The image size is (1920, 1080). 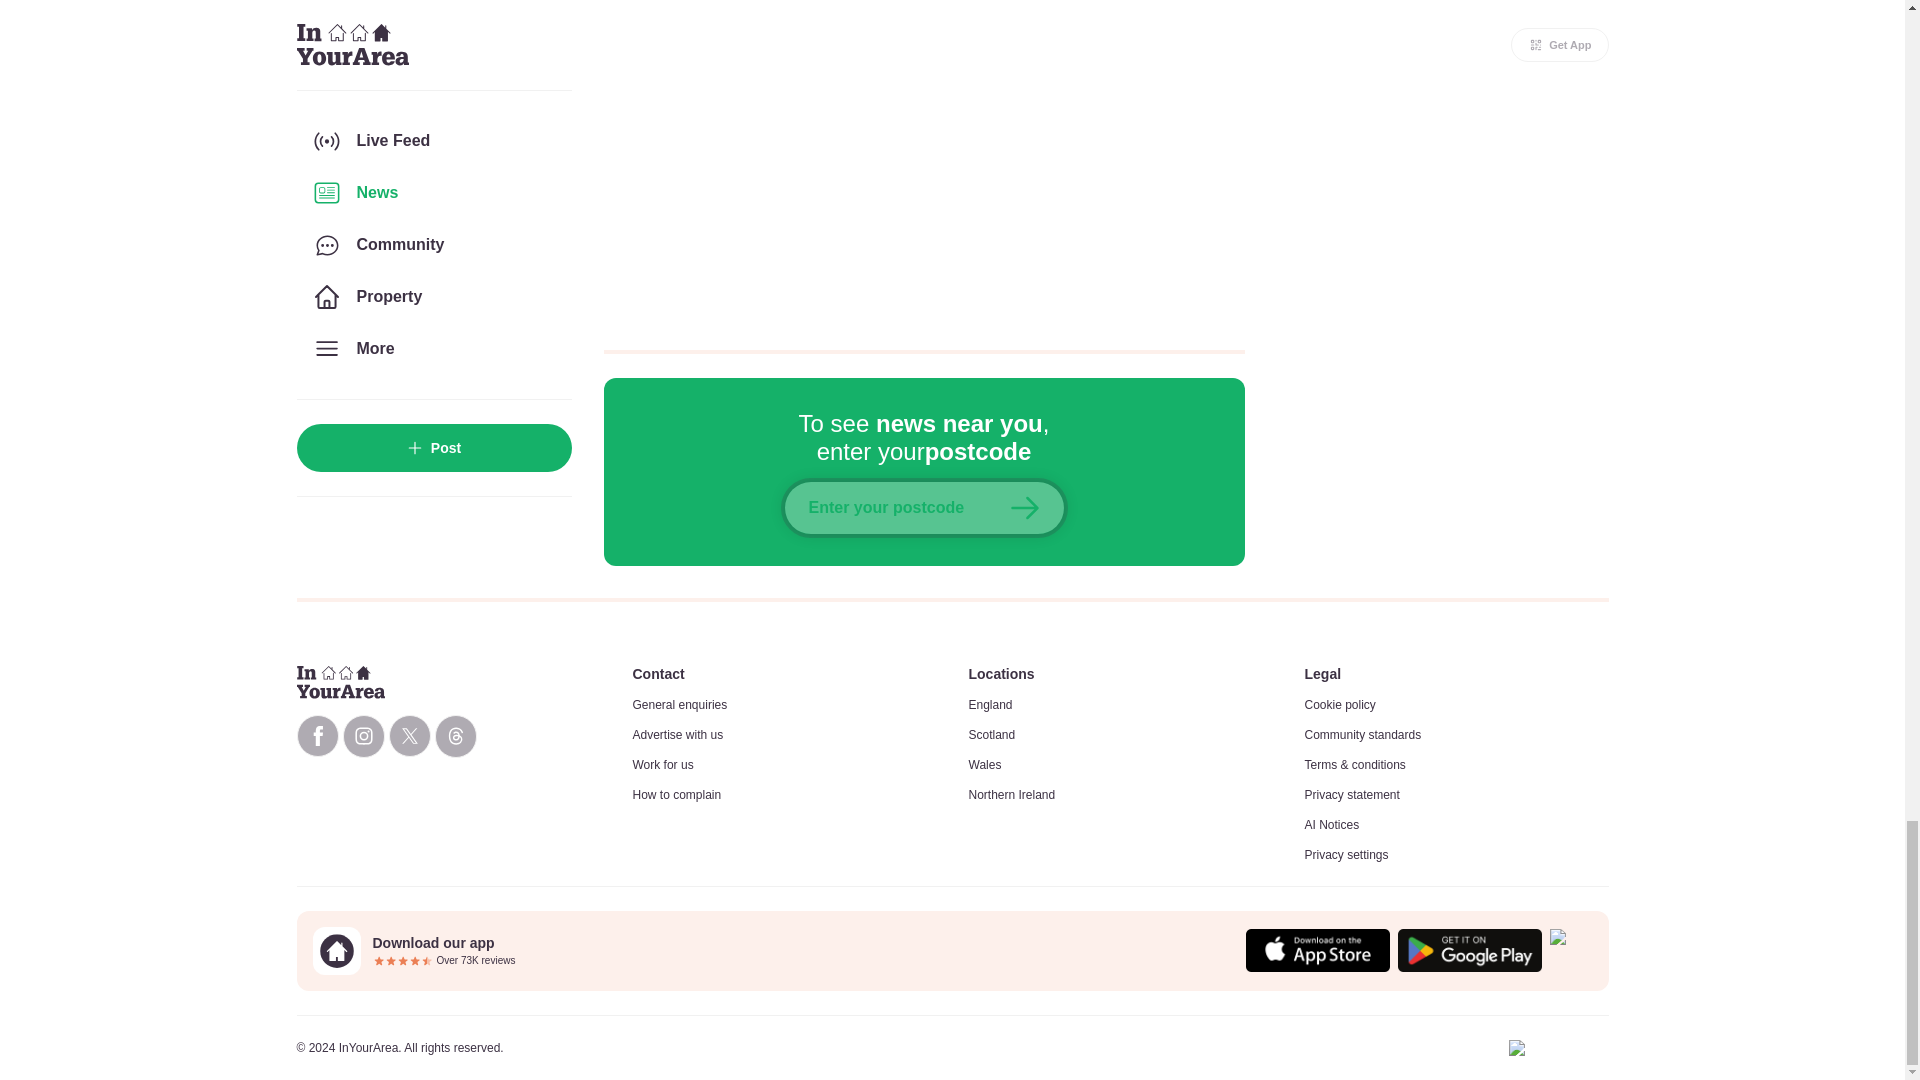 What do you see at coordinates (924, 162) in the screenshot?
I see `comments` at bounding box center [924, 162].